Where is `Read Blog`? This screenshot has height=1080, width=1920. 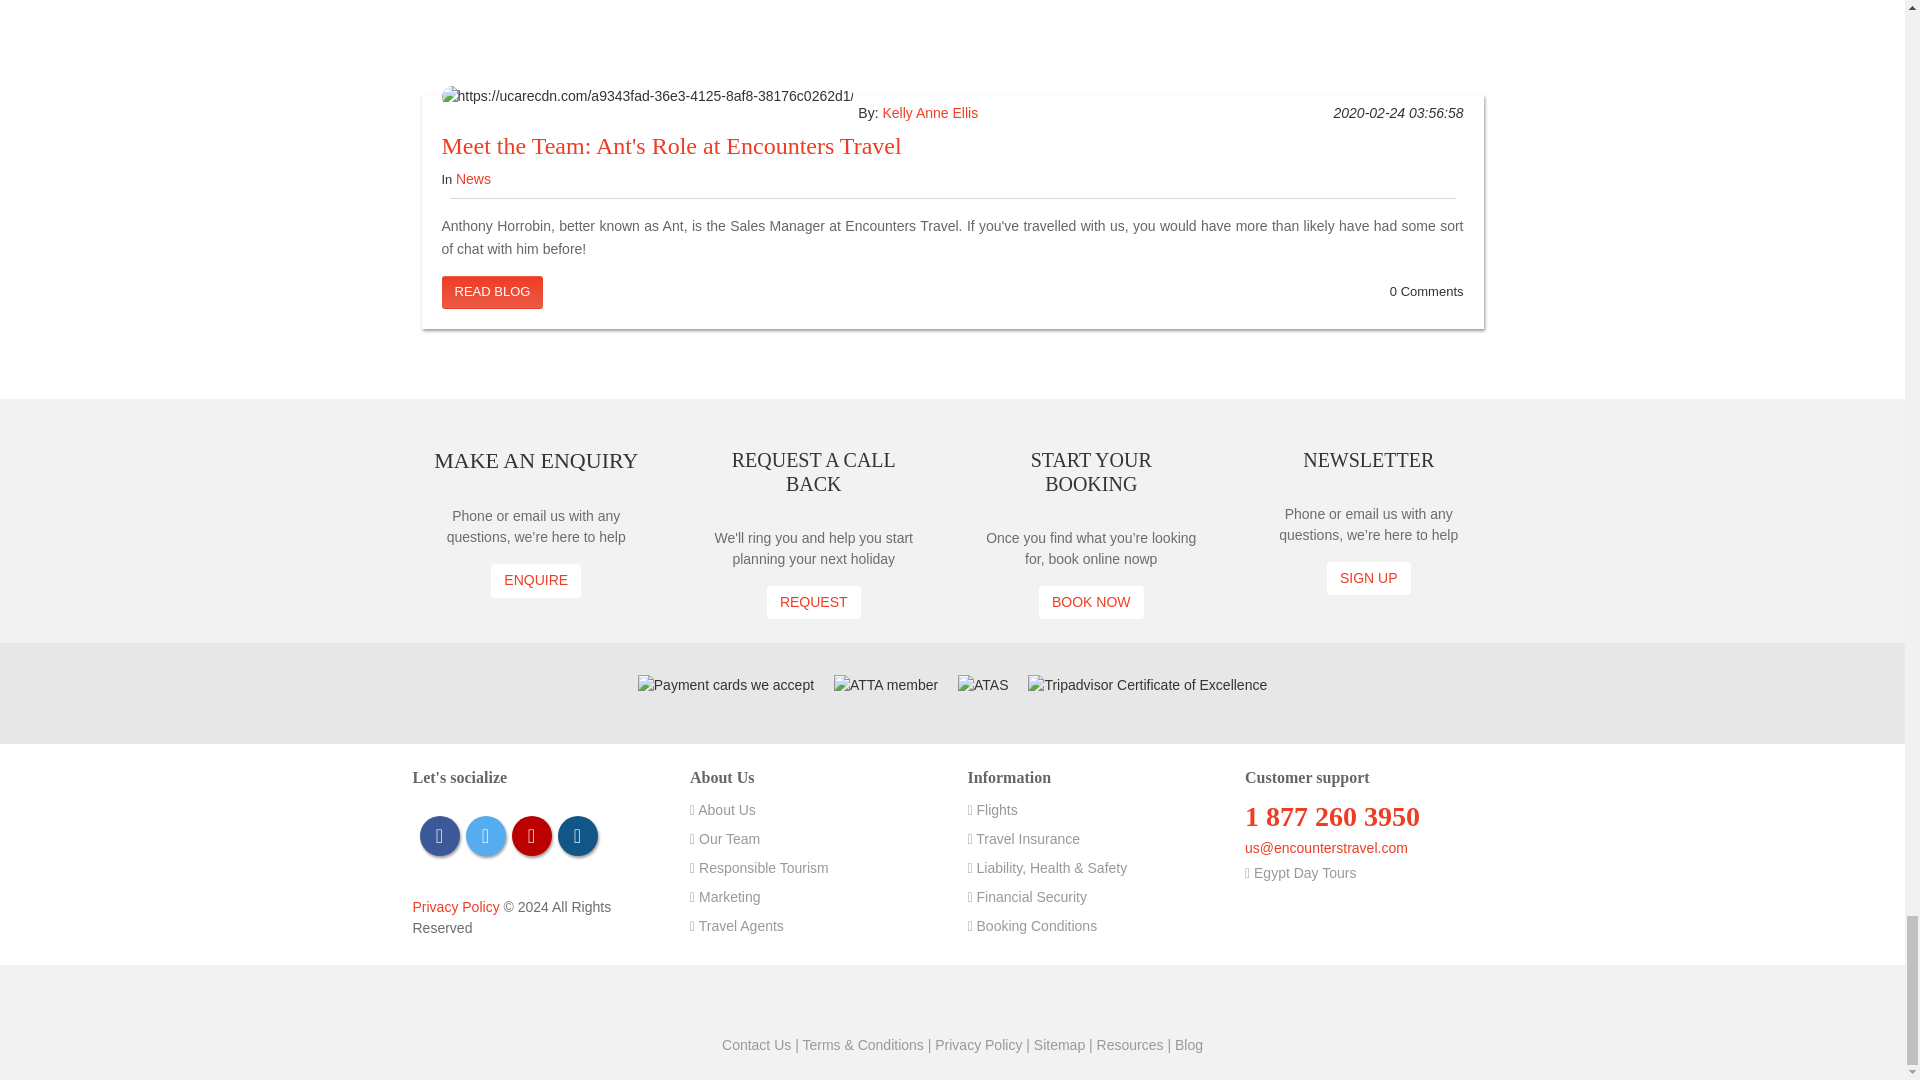 Read Blog is located at coordinates (492, 292).